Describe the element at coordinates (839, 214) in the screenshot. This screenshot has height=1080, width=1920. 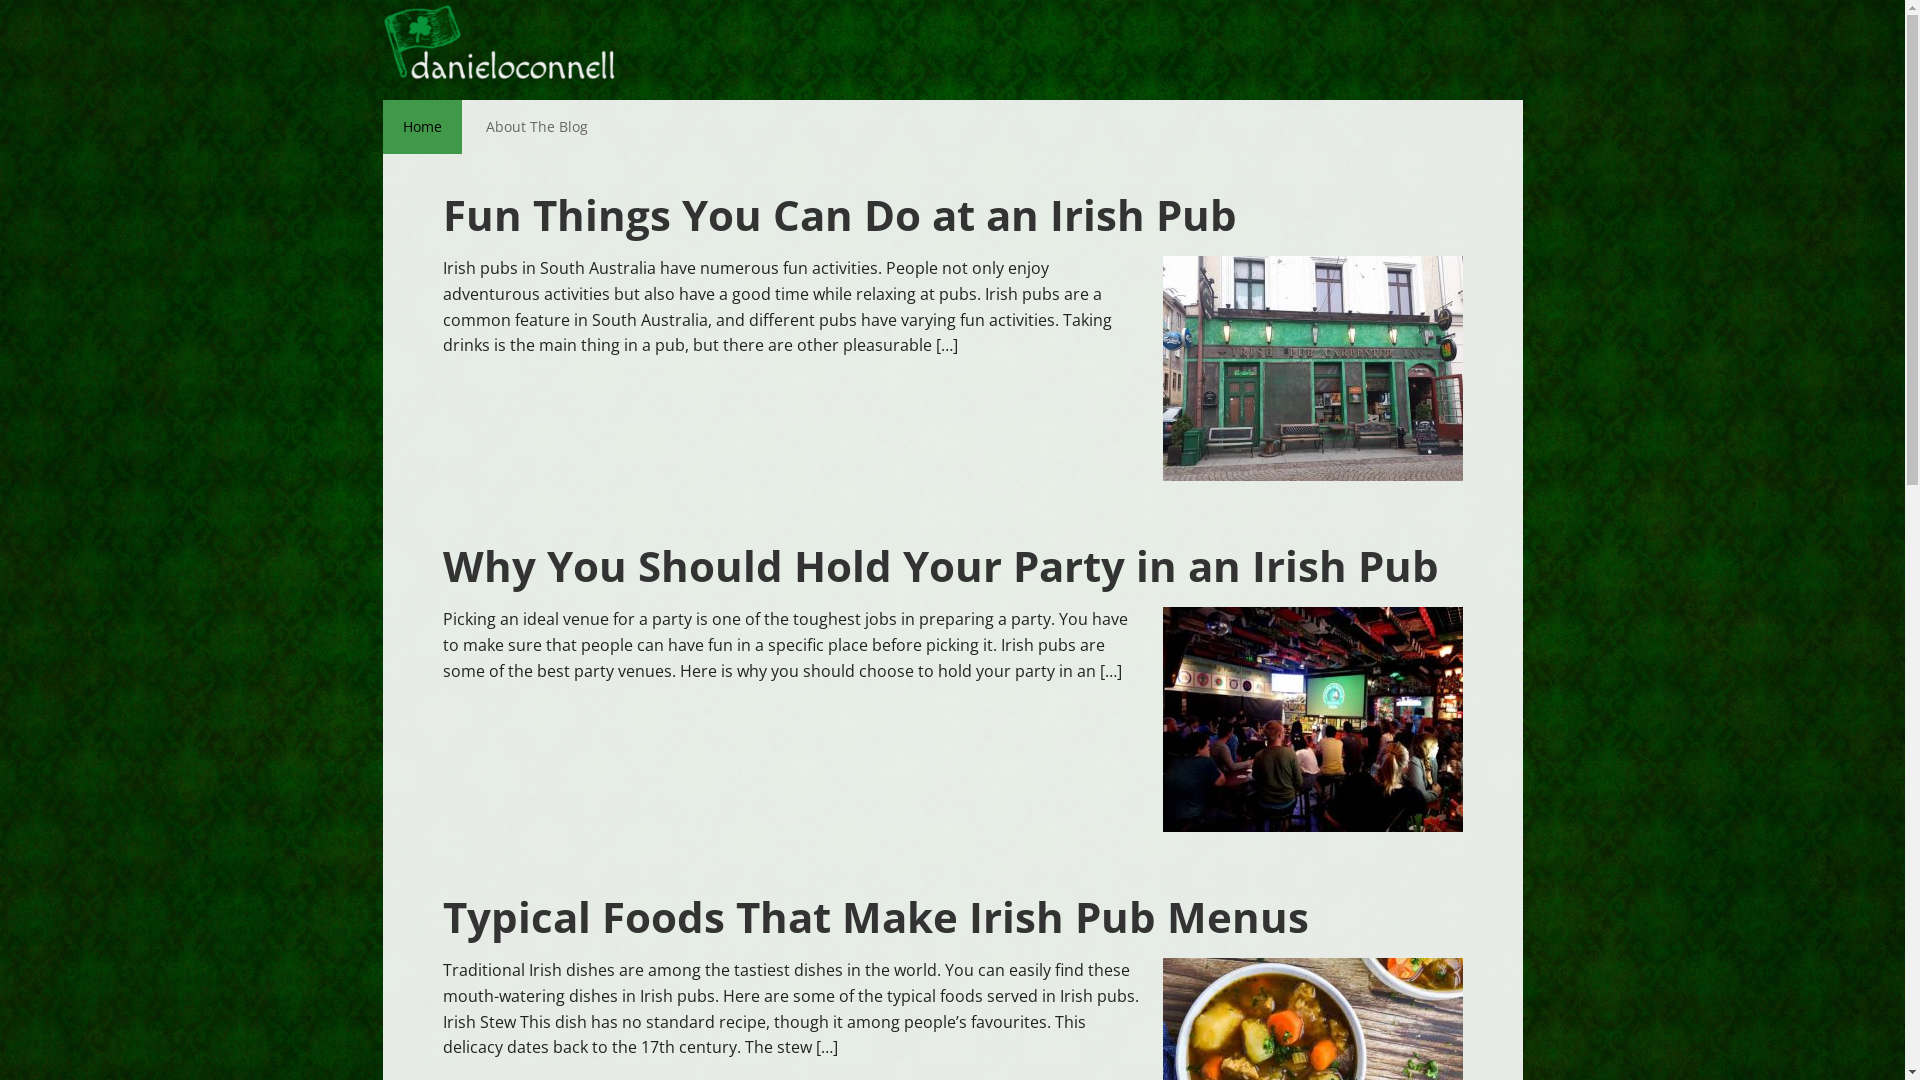
I see `Fun Things You Can Do at an Irish Pub` at that location.